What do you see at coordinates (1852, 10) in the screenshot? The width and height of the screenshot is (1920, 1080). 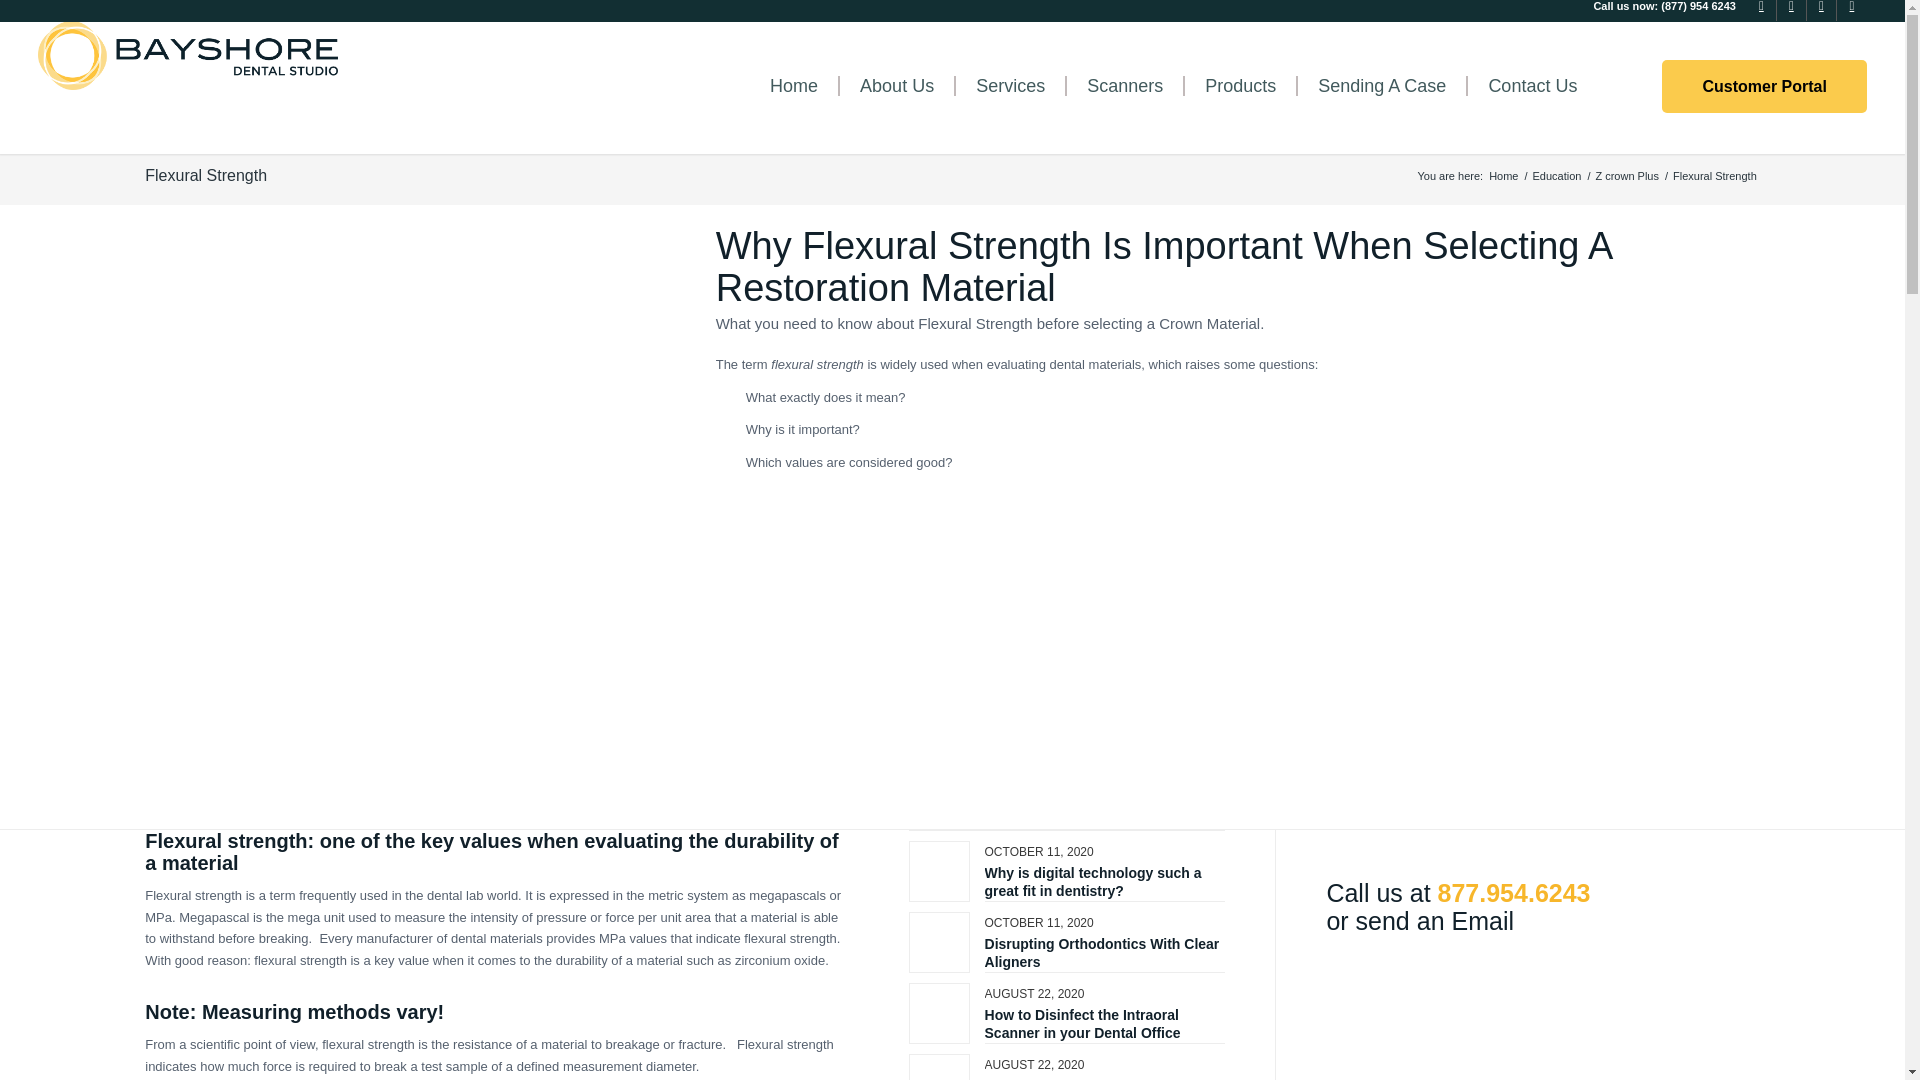 I see `Twitter` at bounding box center [1852, 10].